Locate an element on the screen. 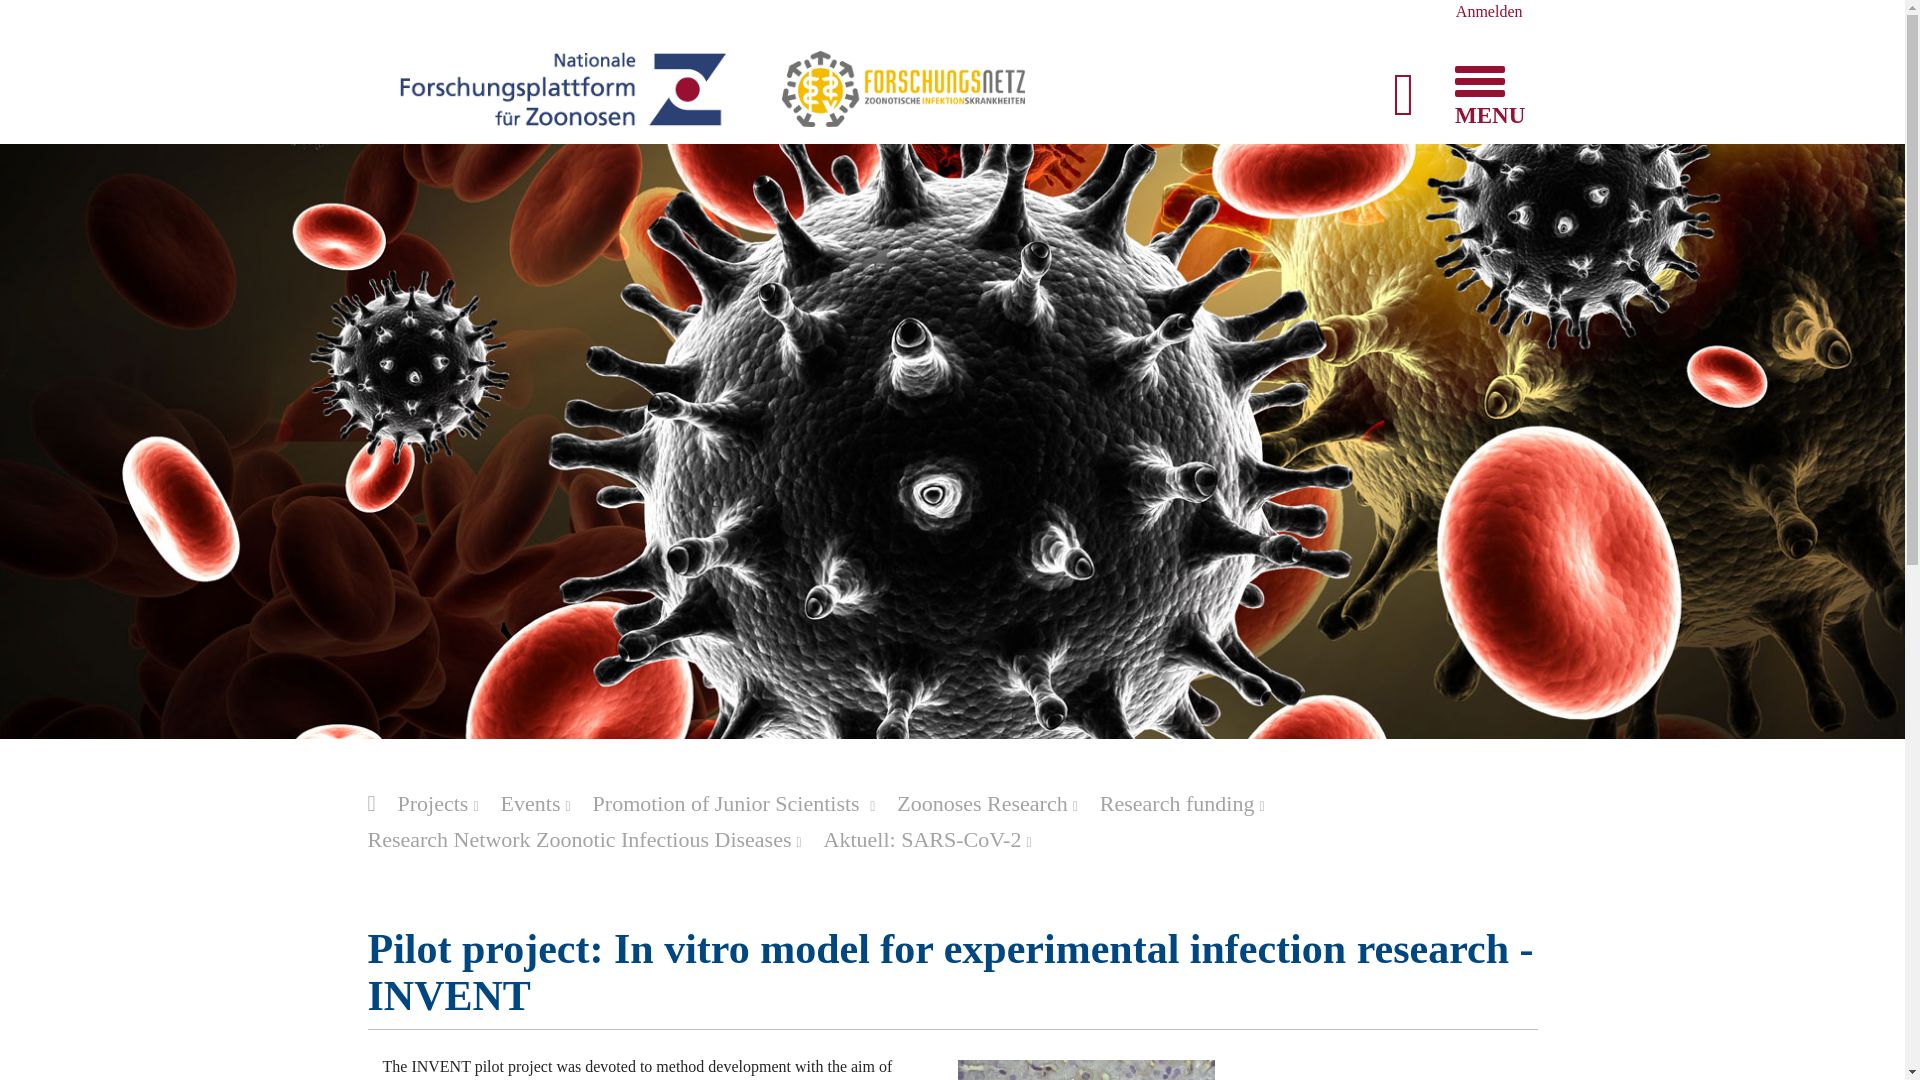 This screenshot has width=1920, height=1080. projects is located at coordinates (447, 803).